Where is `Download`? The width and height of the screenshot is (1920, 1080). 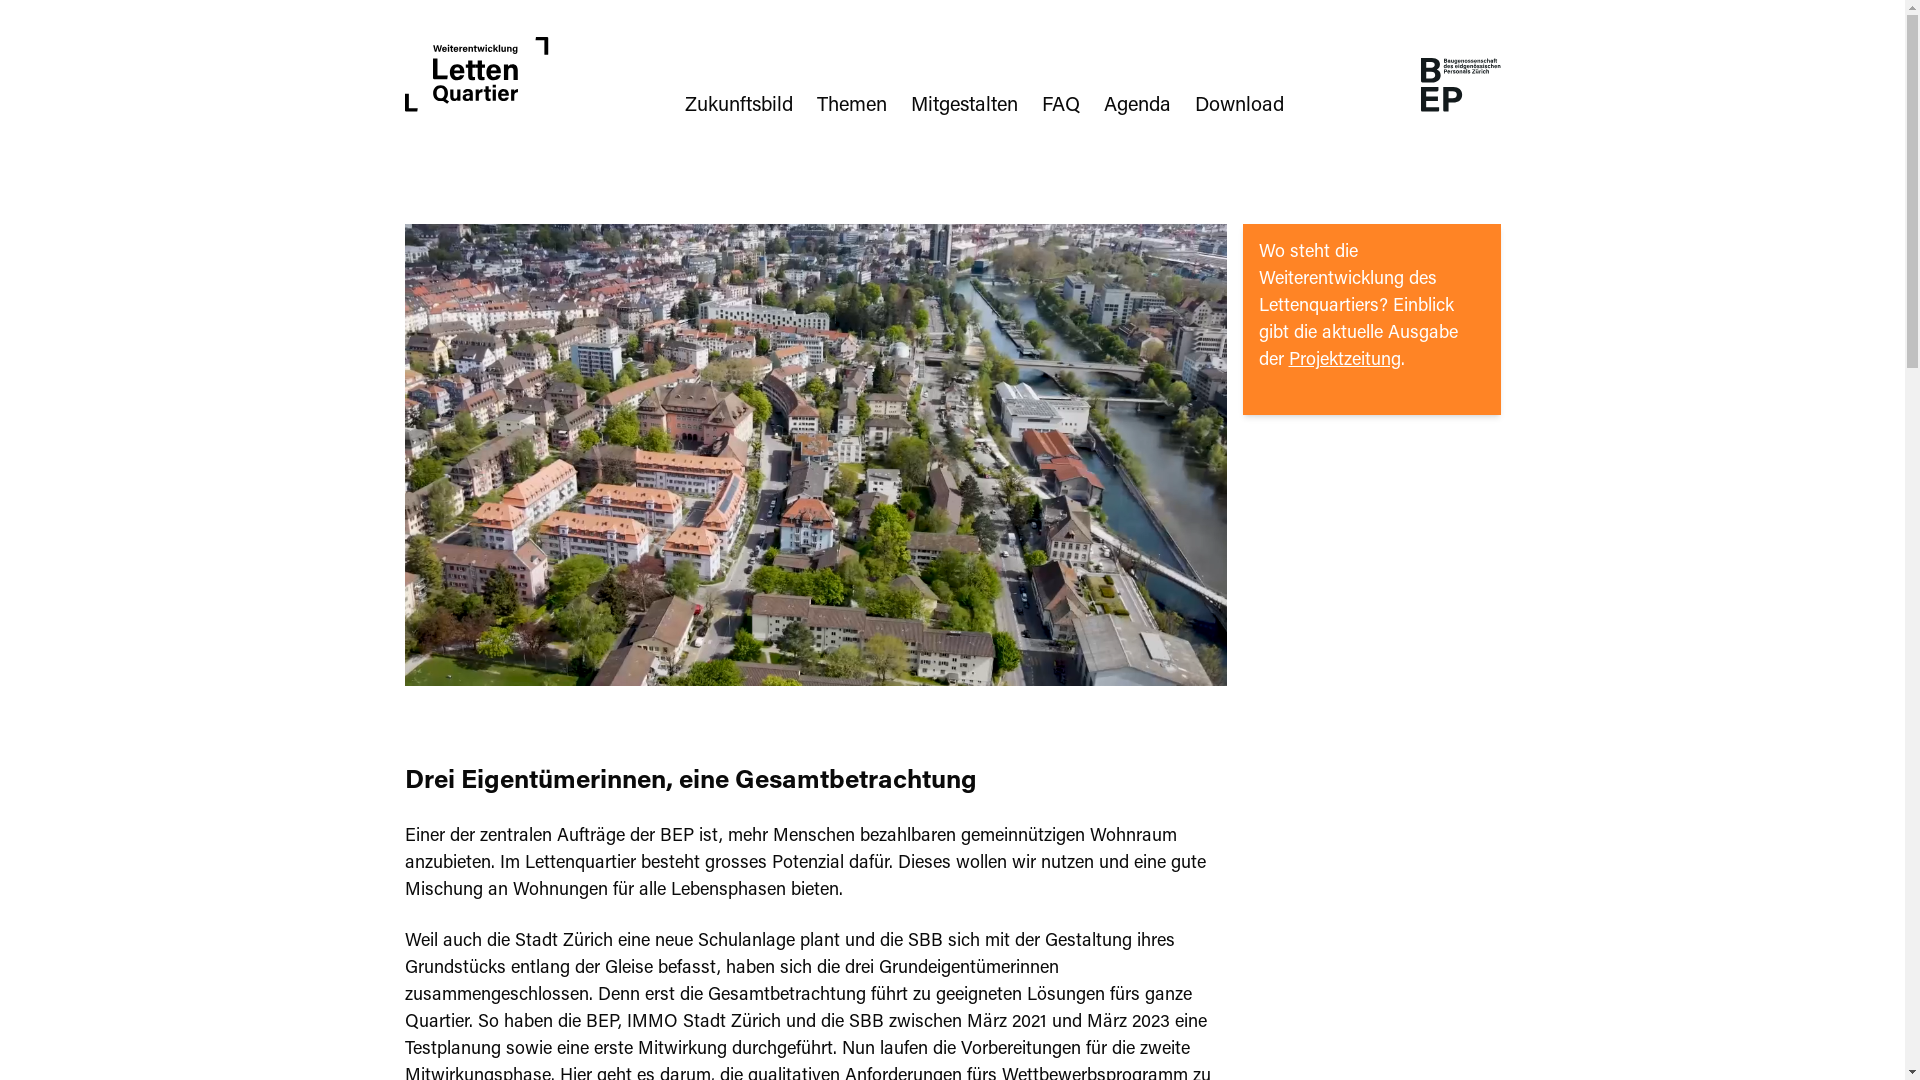 Download is located at coordinates (1240, 106).